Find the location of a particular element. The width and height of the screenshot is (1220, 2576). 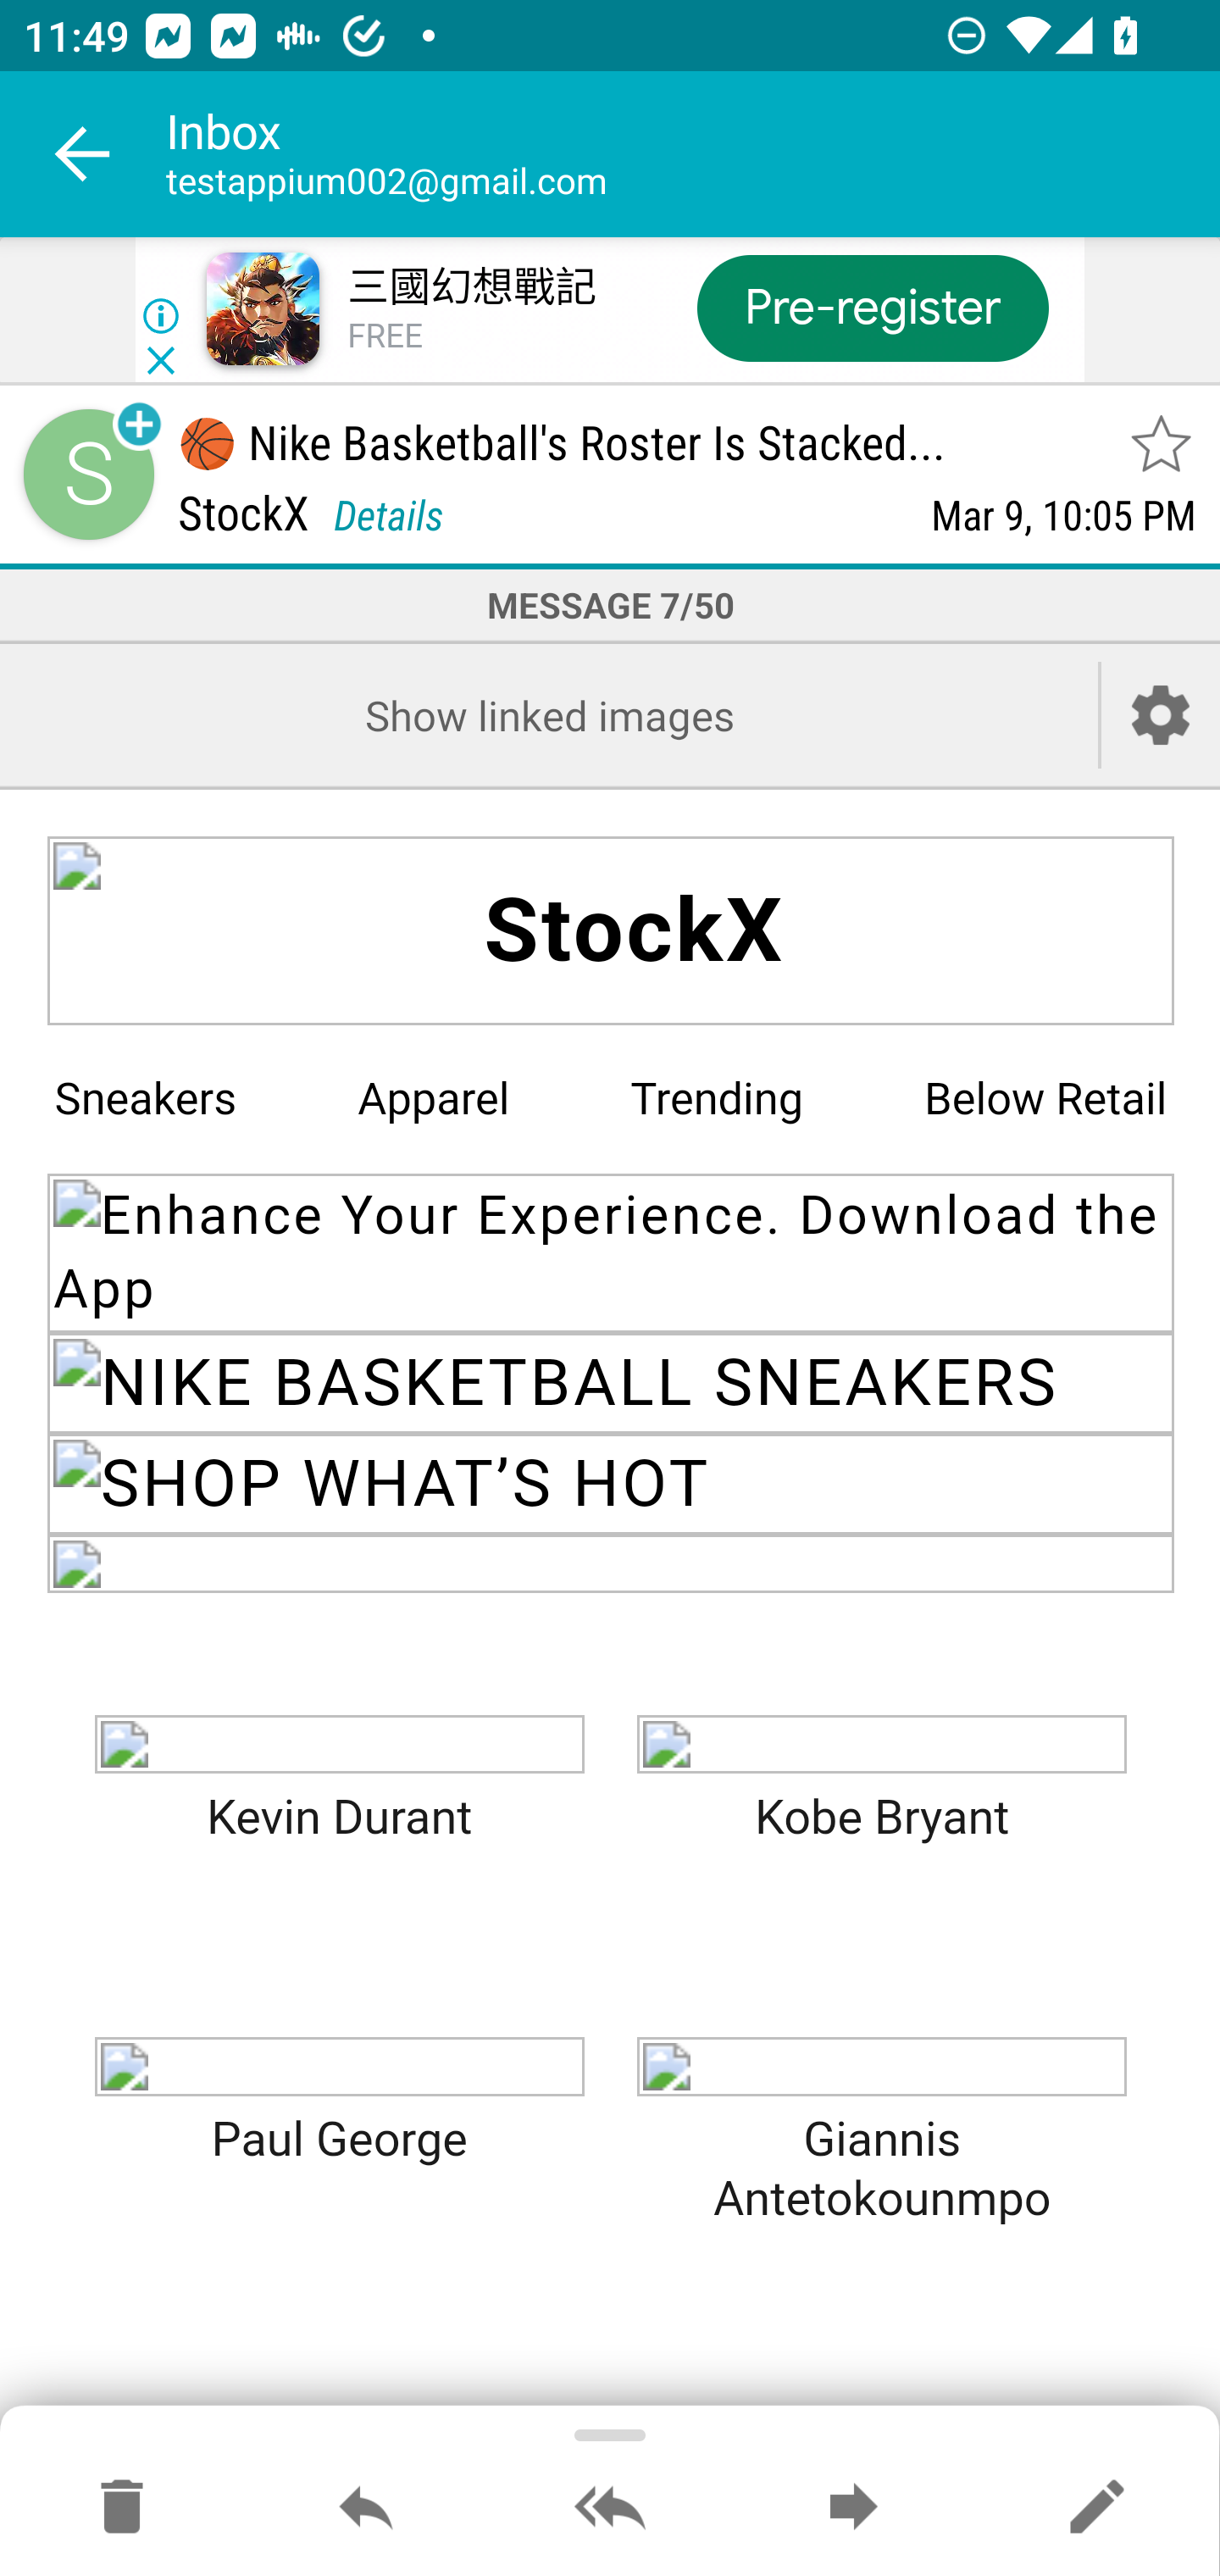

Below Retail is located at coordinates (1045, 1098).